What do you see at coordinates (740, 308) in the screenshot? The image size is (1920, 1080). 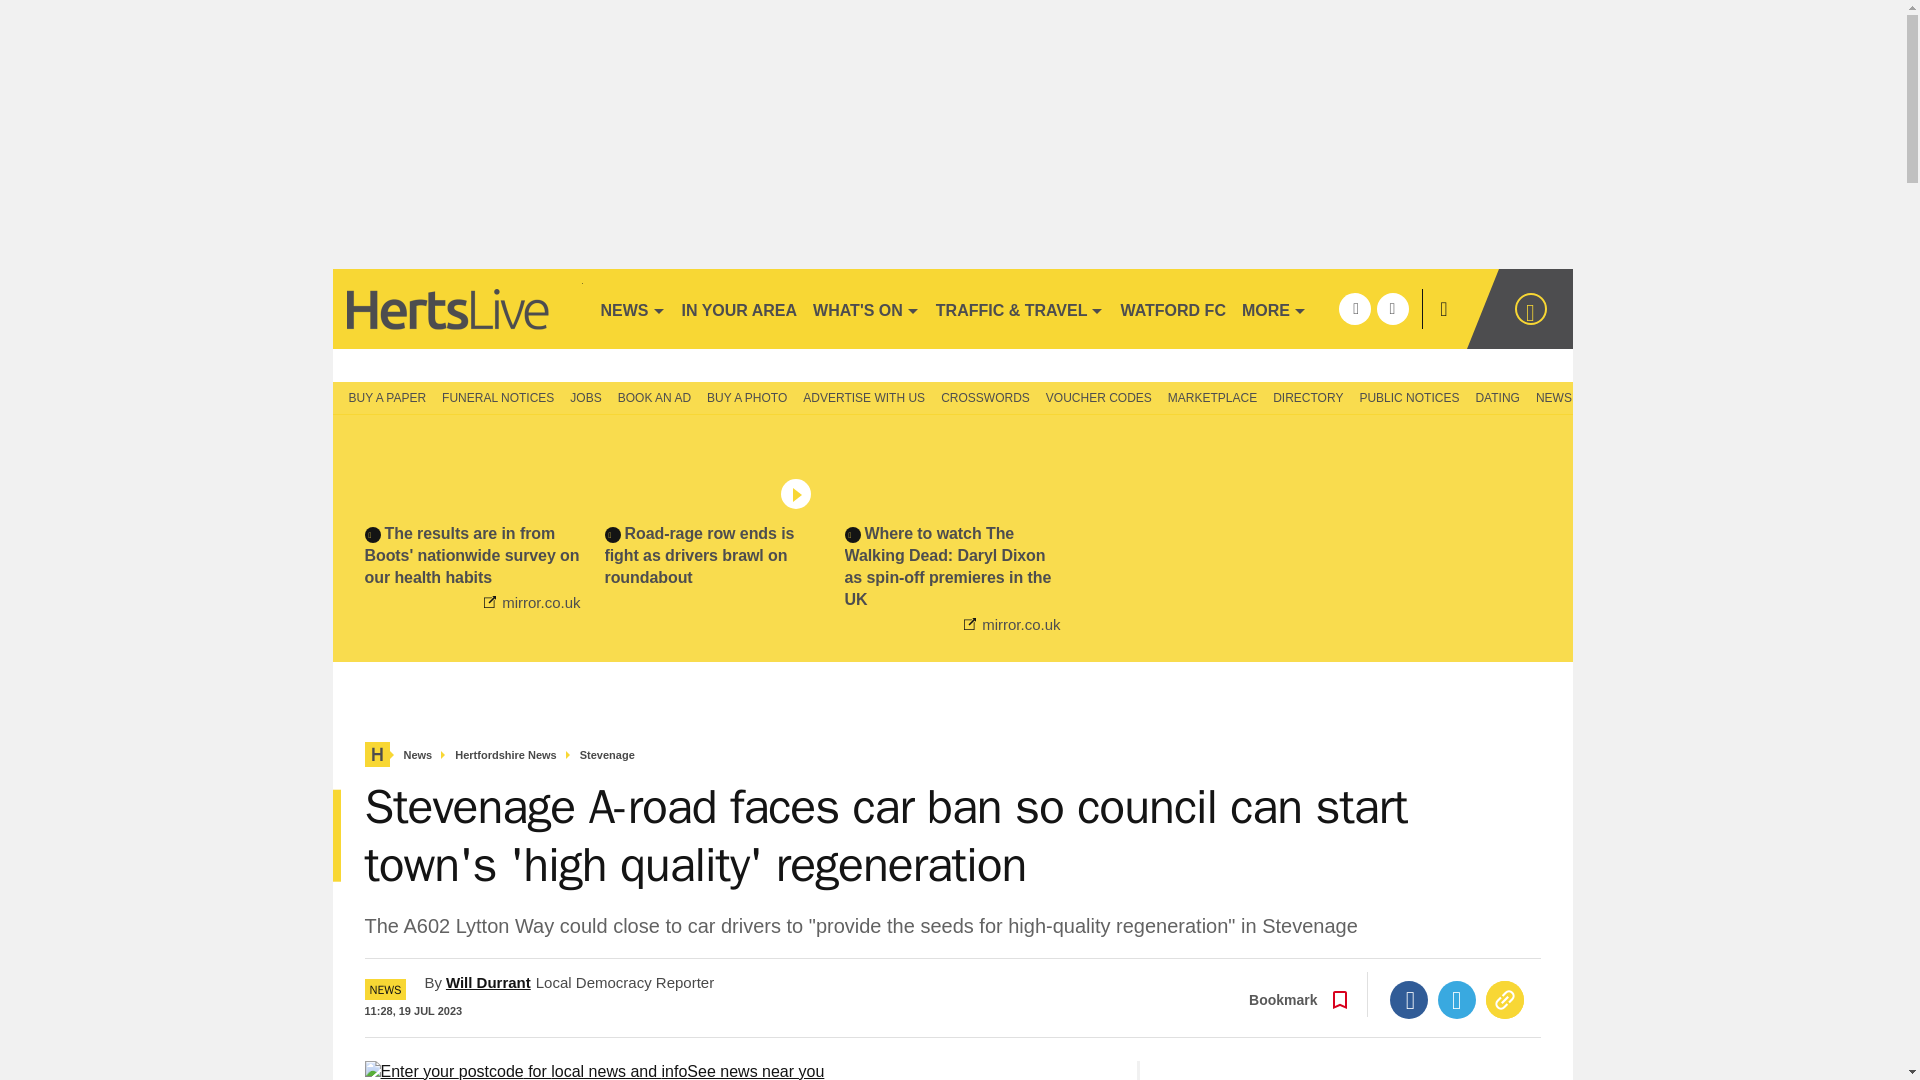 I see `IN YOUR AREA` at bounding box center [740, 308].